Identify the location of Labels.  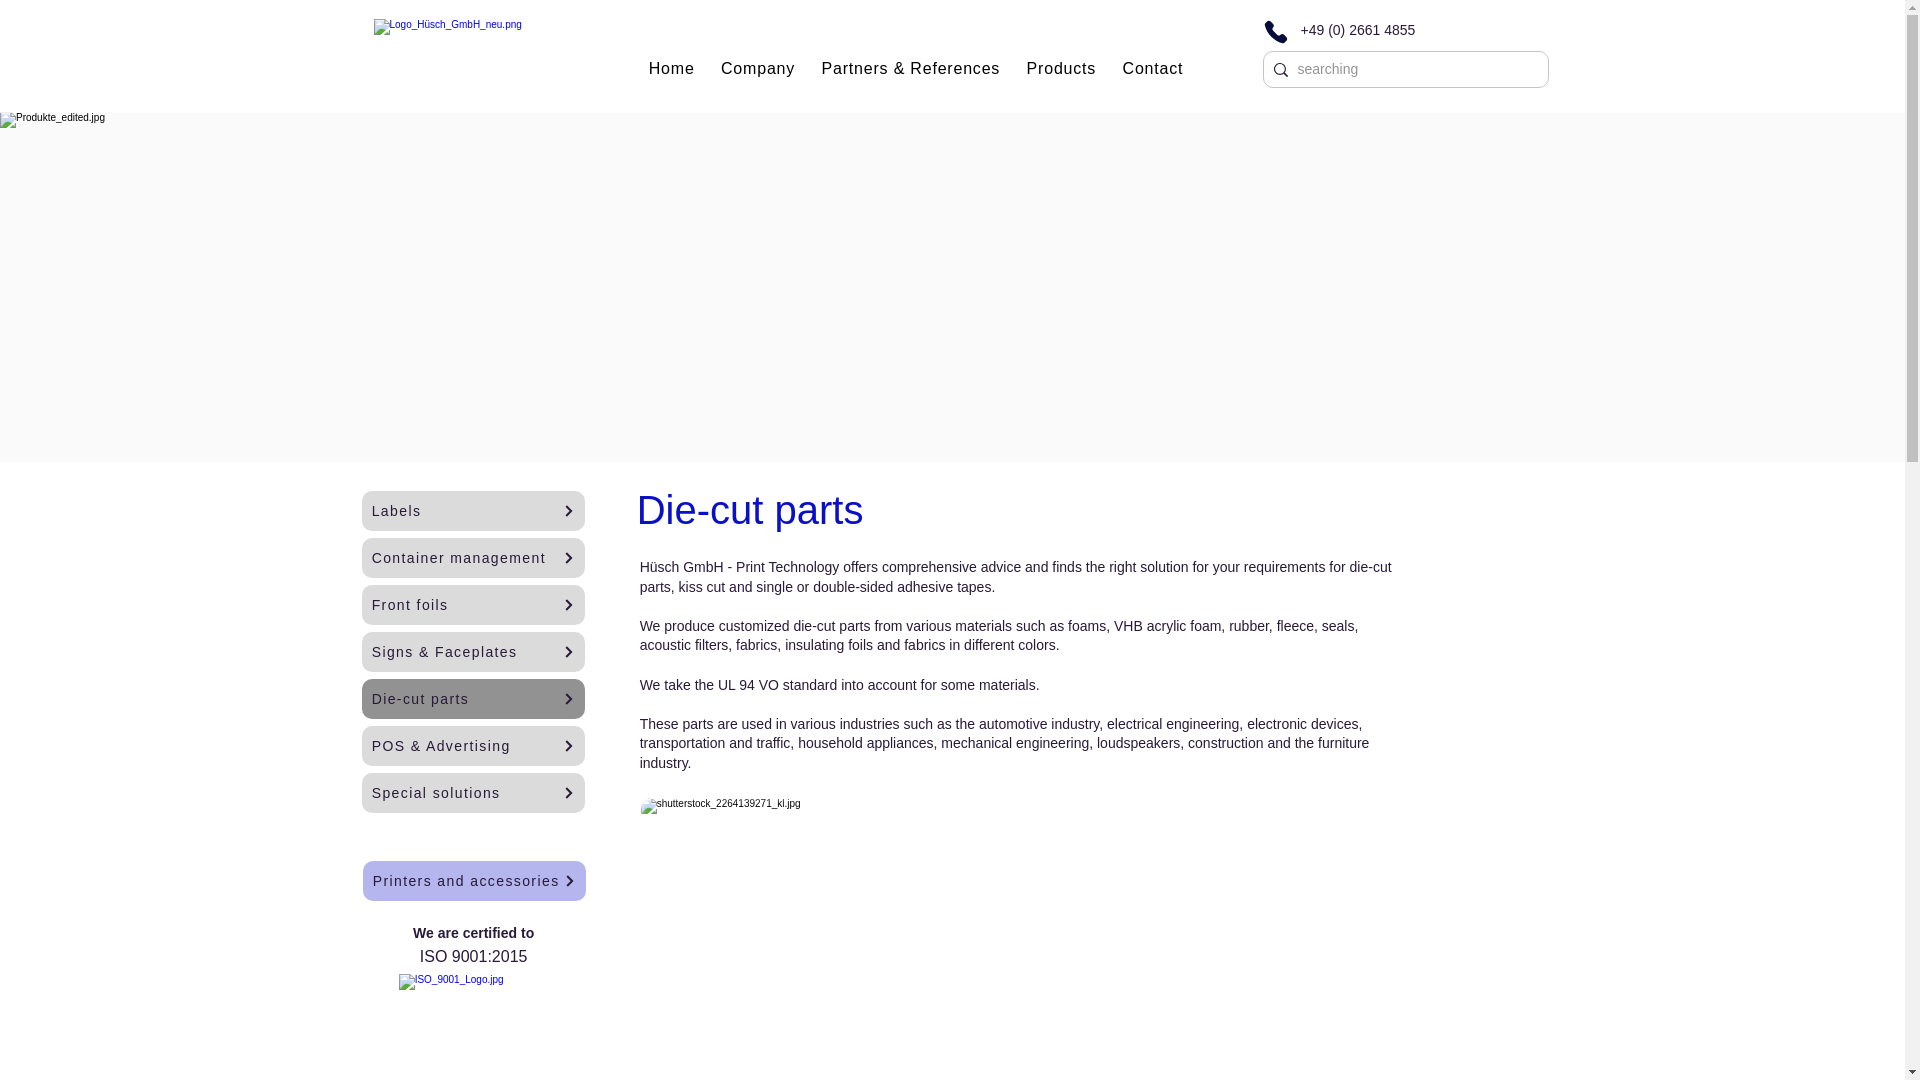
(474, 511).